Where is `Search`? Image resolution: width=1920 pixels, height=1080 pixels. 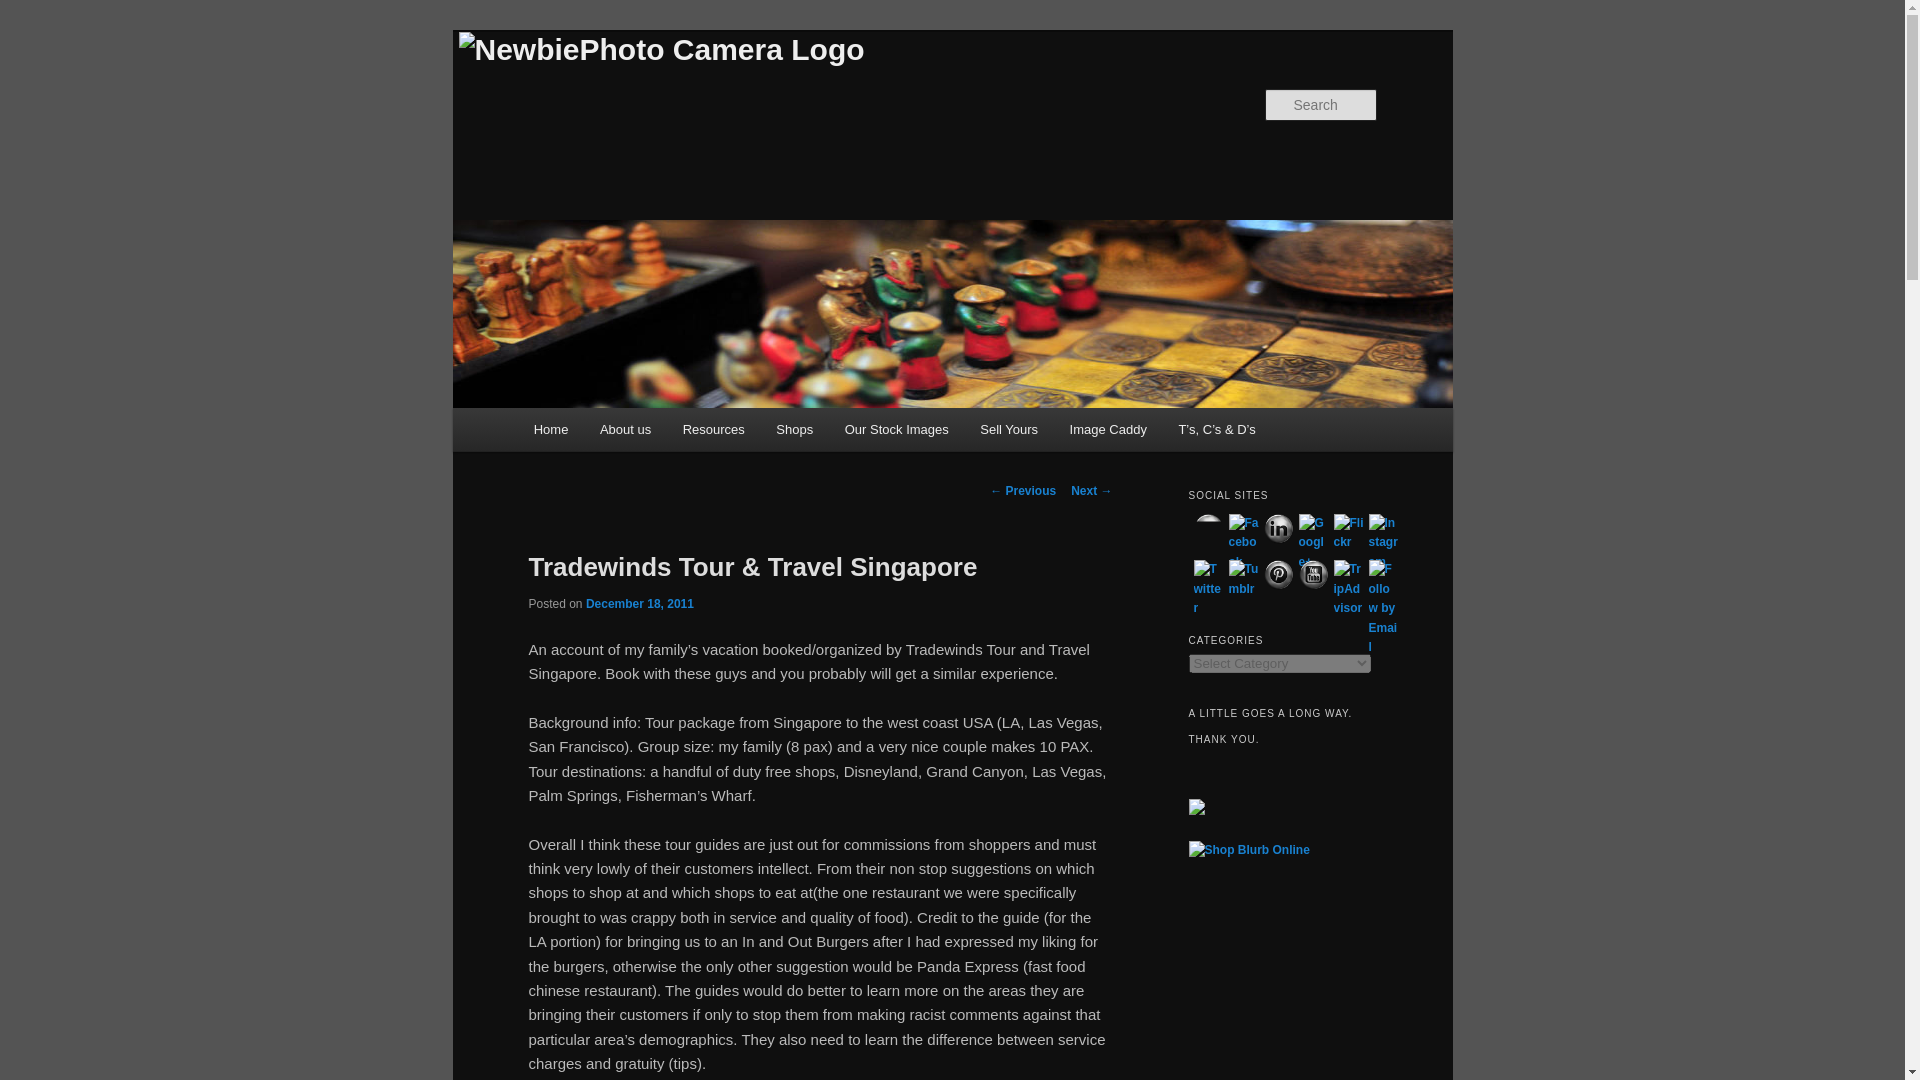 Search is located at coordinates (32, 11).